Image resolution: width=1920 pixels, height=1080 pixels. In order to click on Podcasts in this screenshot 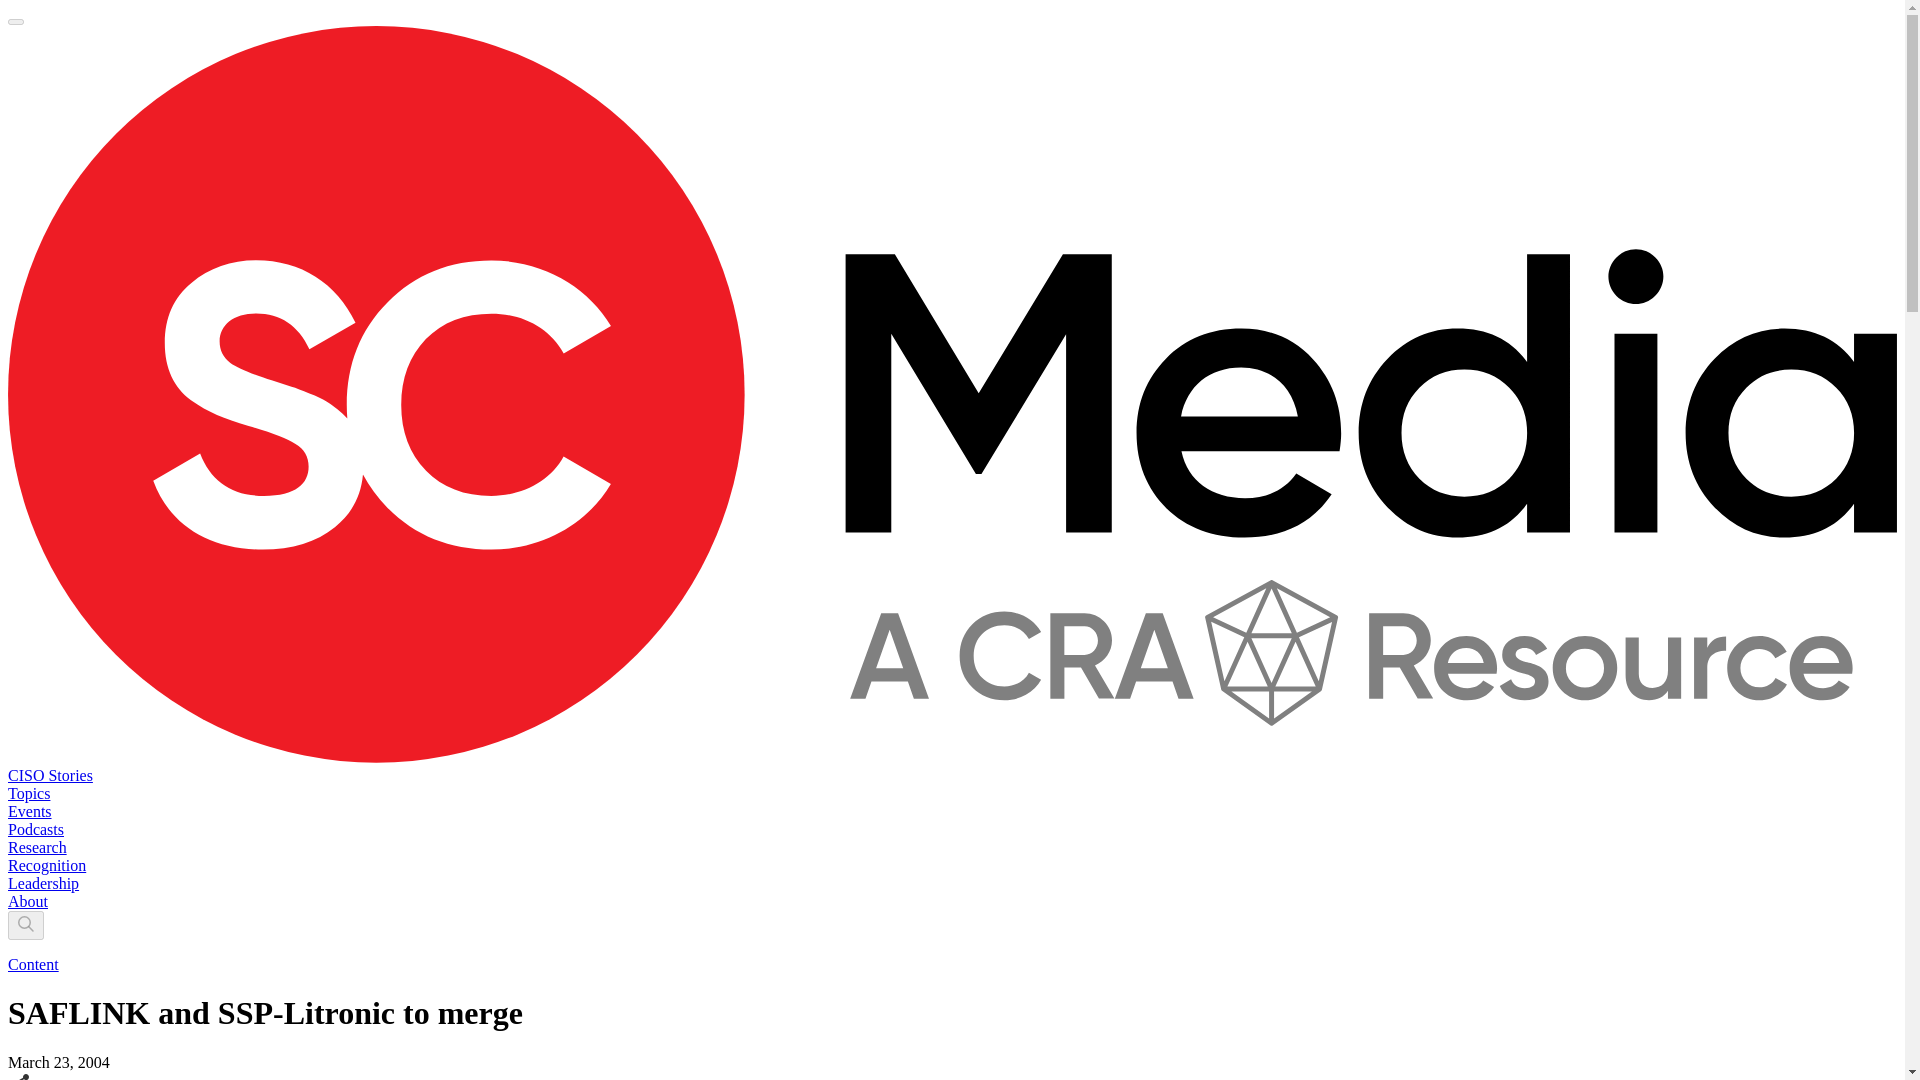, I will do `click(35, 829)`.